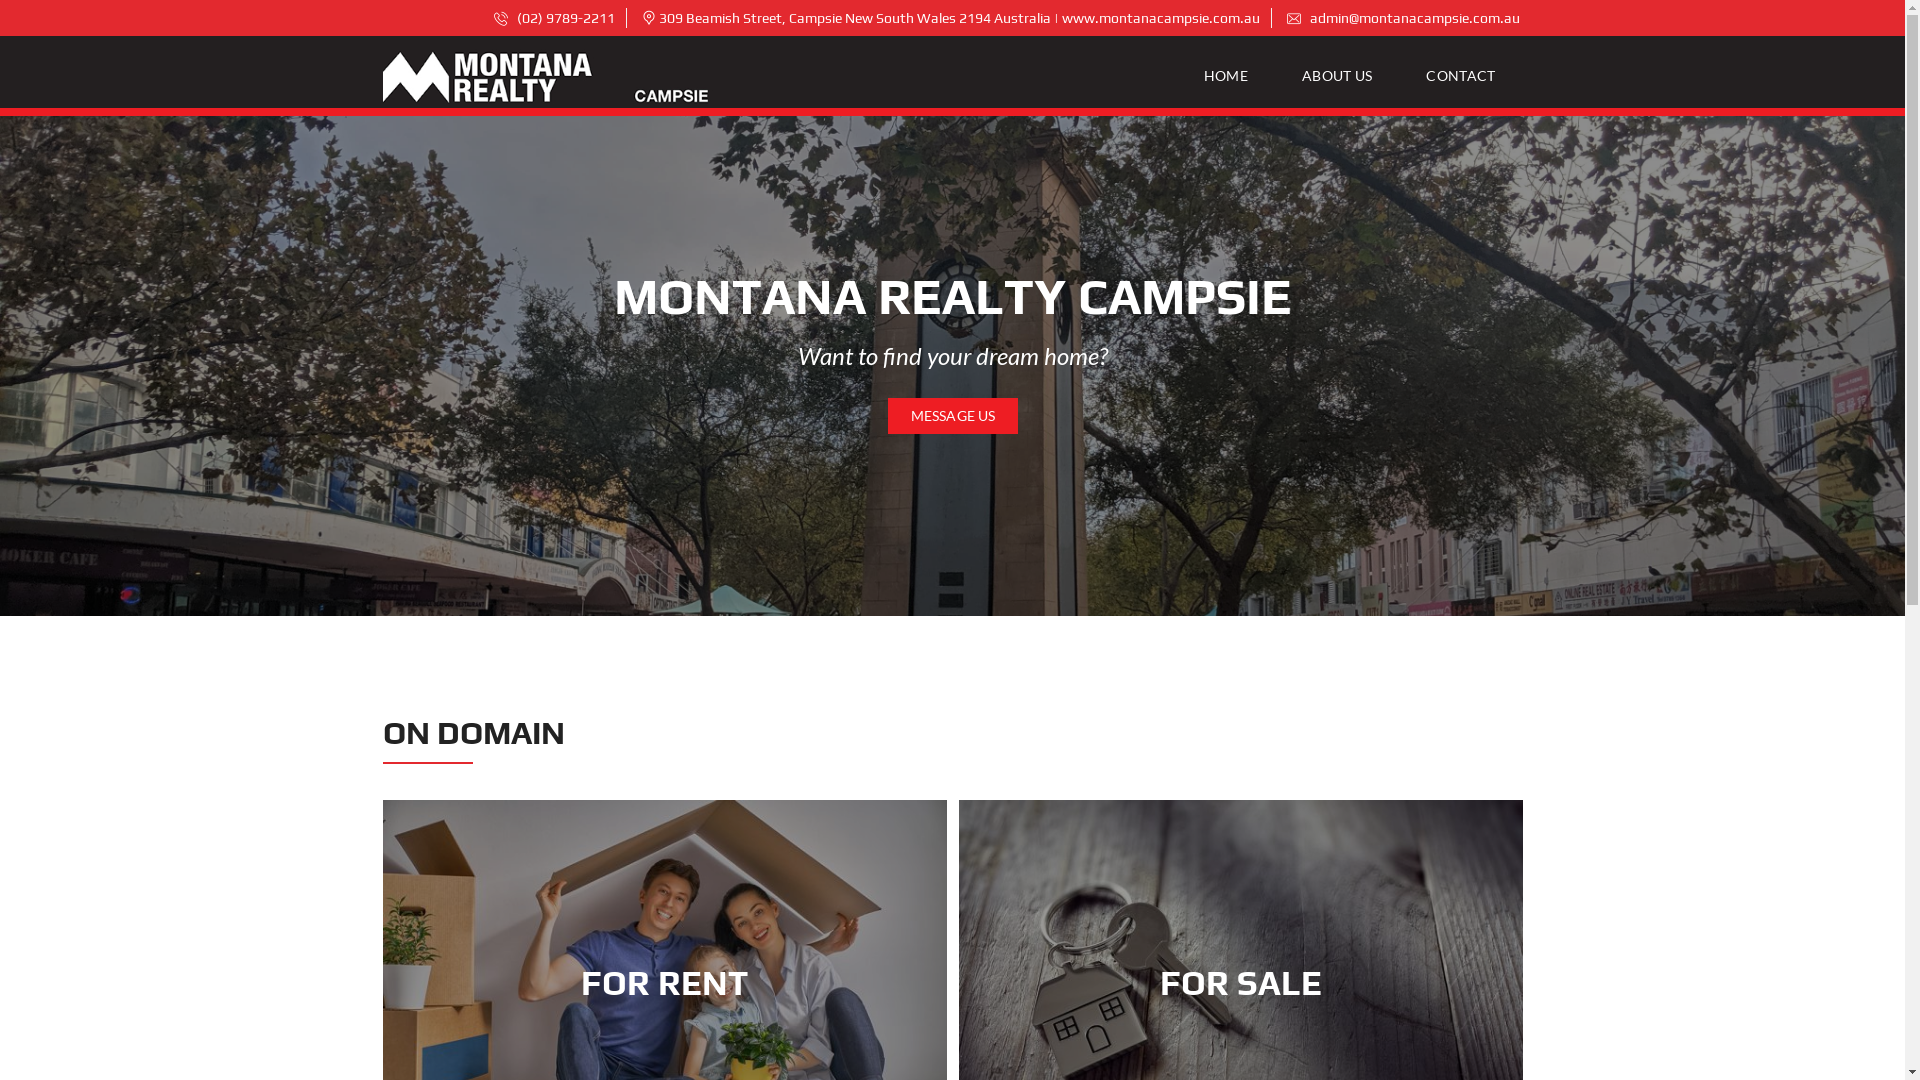 The image size is (1920, 1080). Describe the element at coordinates (547, 76) in the screenshot. I see `Montana Realty` at that location.